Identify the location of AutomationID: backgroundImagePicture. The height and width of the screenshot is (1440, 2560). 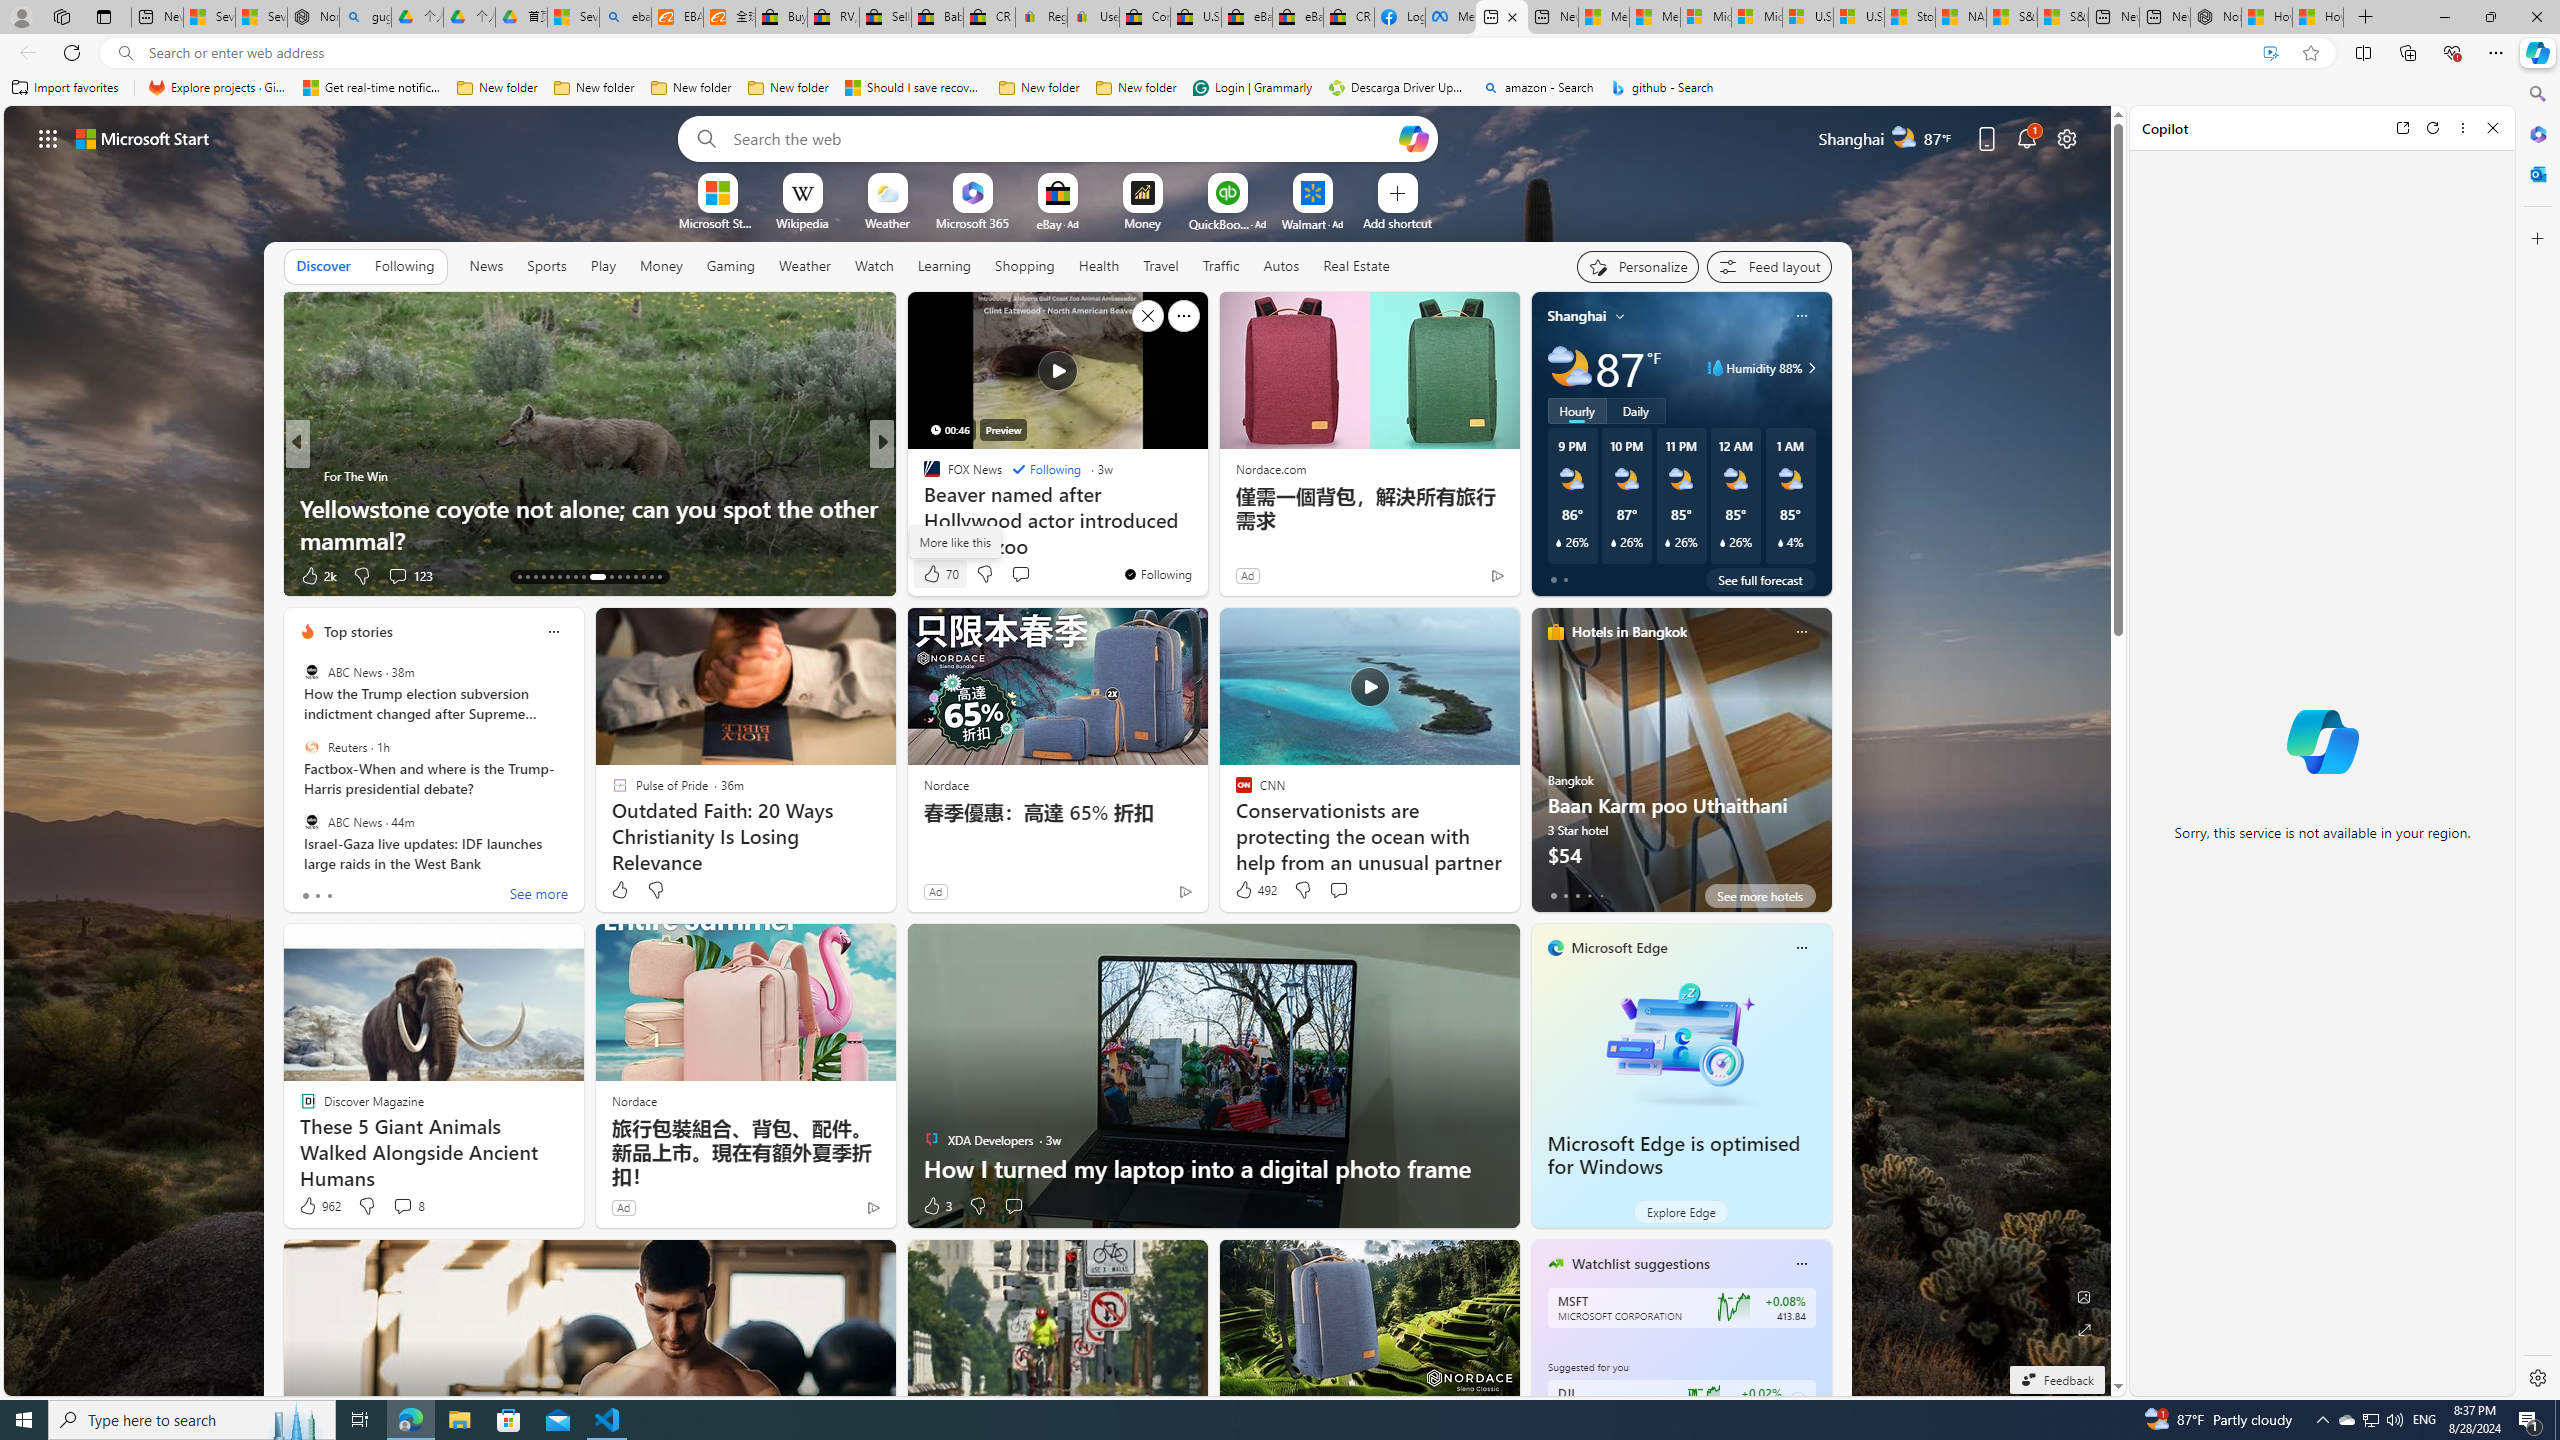
(1058, 750).